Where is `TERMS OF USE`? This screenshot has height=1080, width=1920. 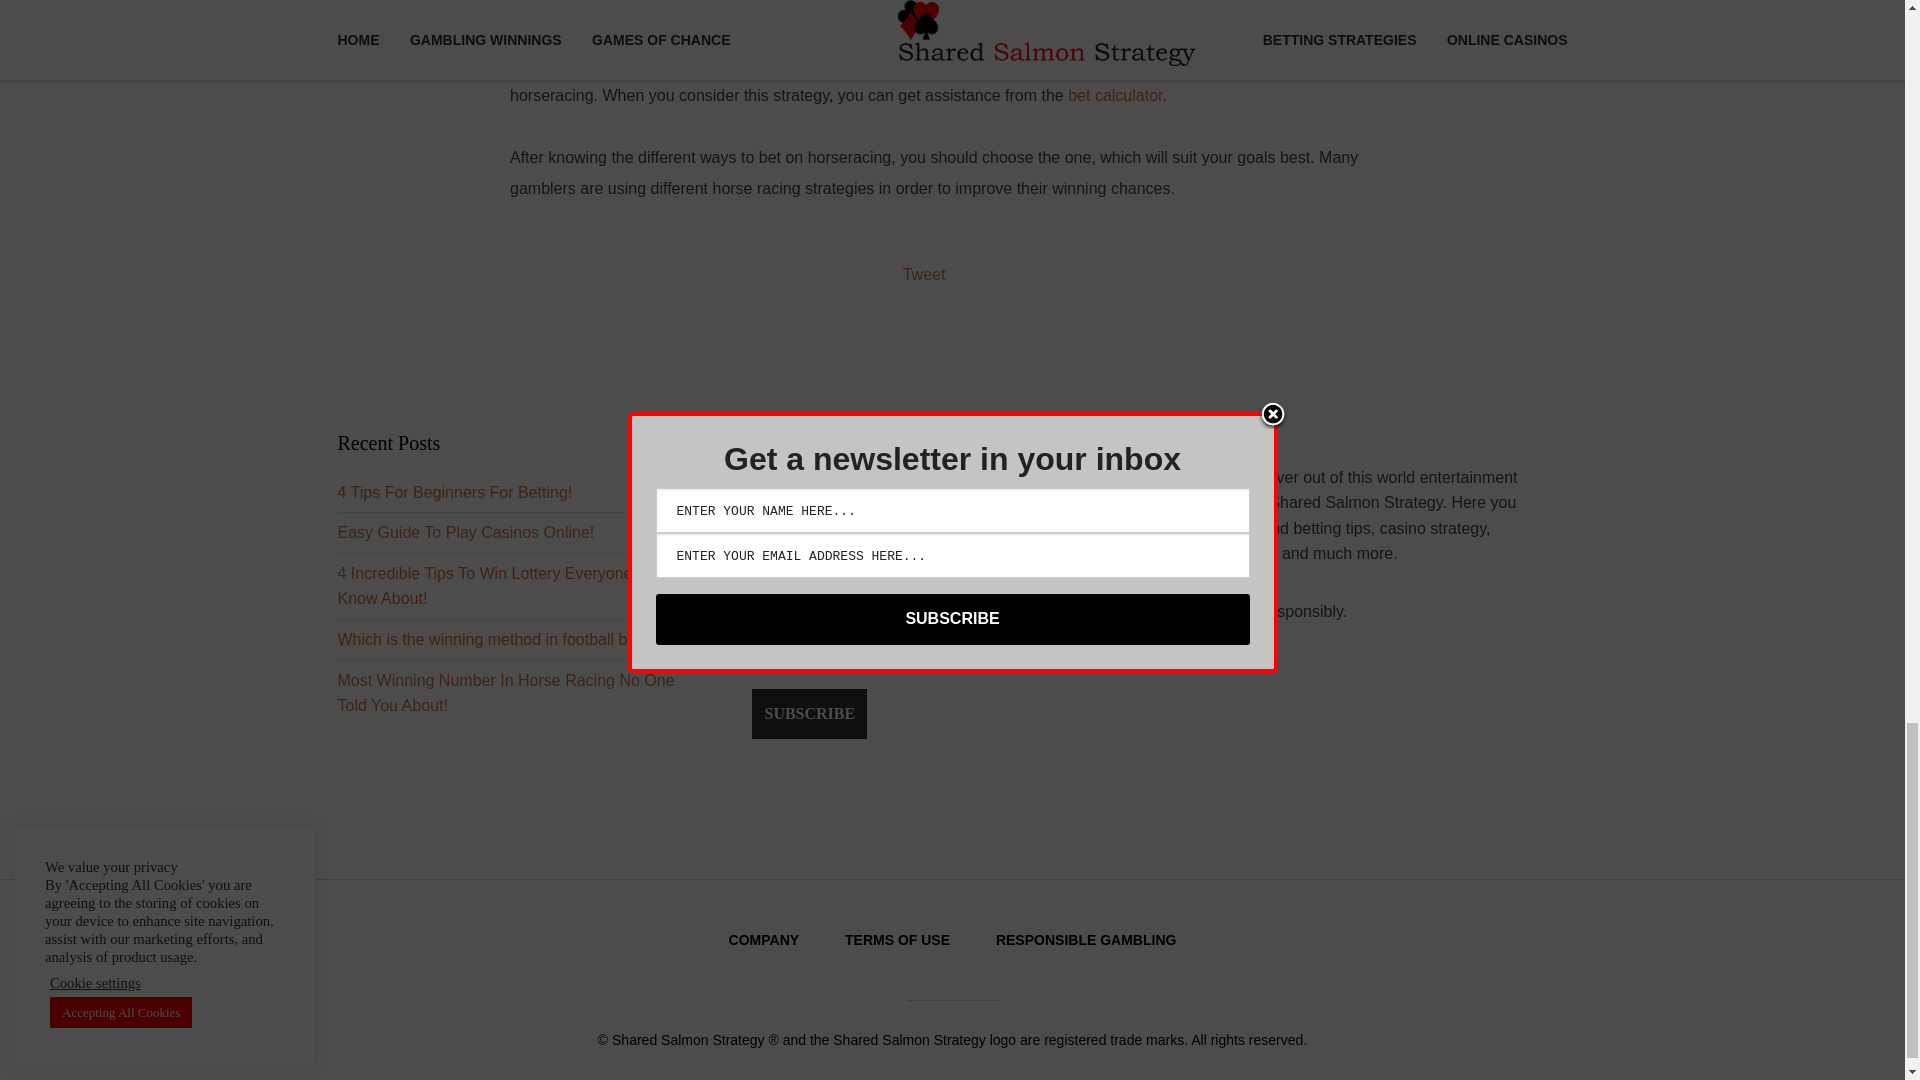 TERMS OF USE is located at coordinates (897, 940).